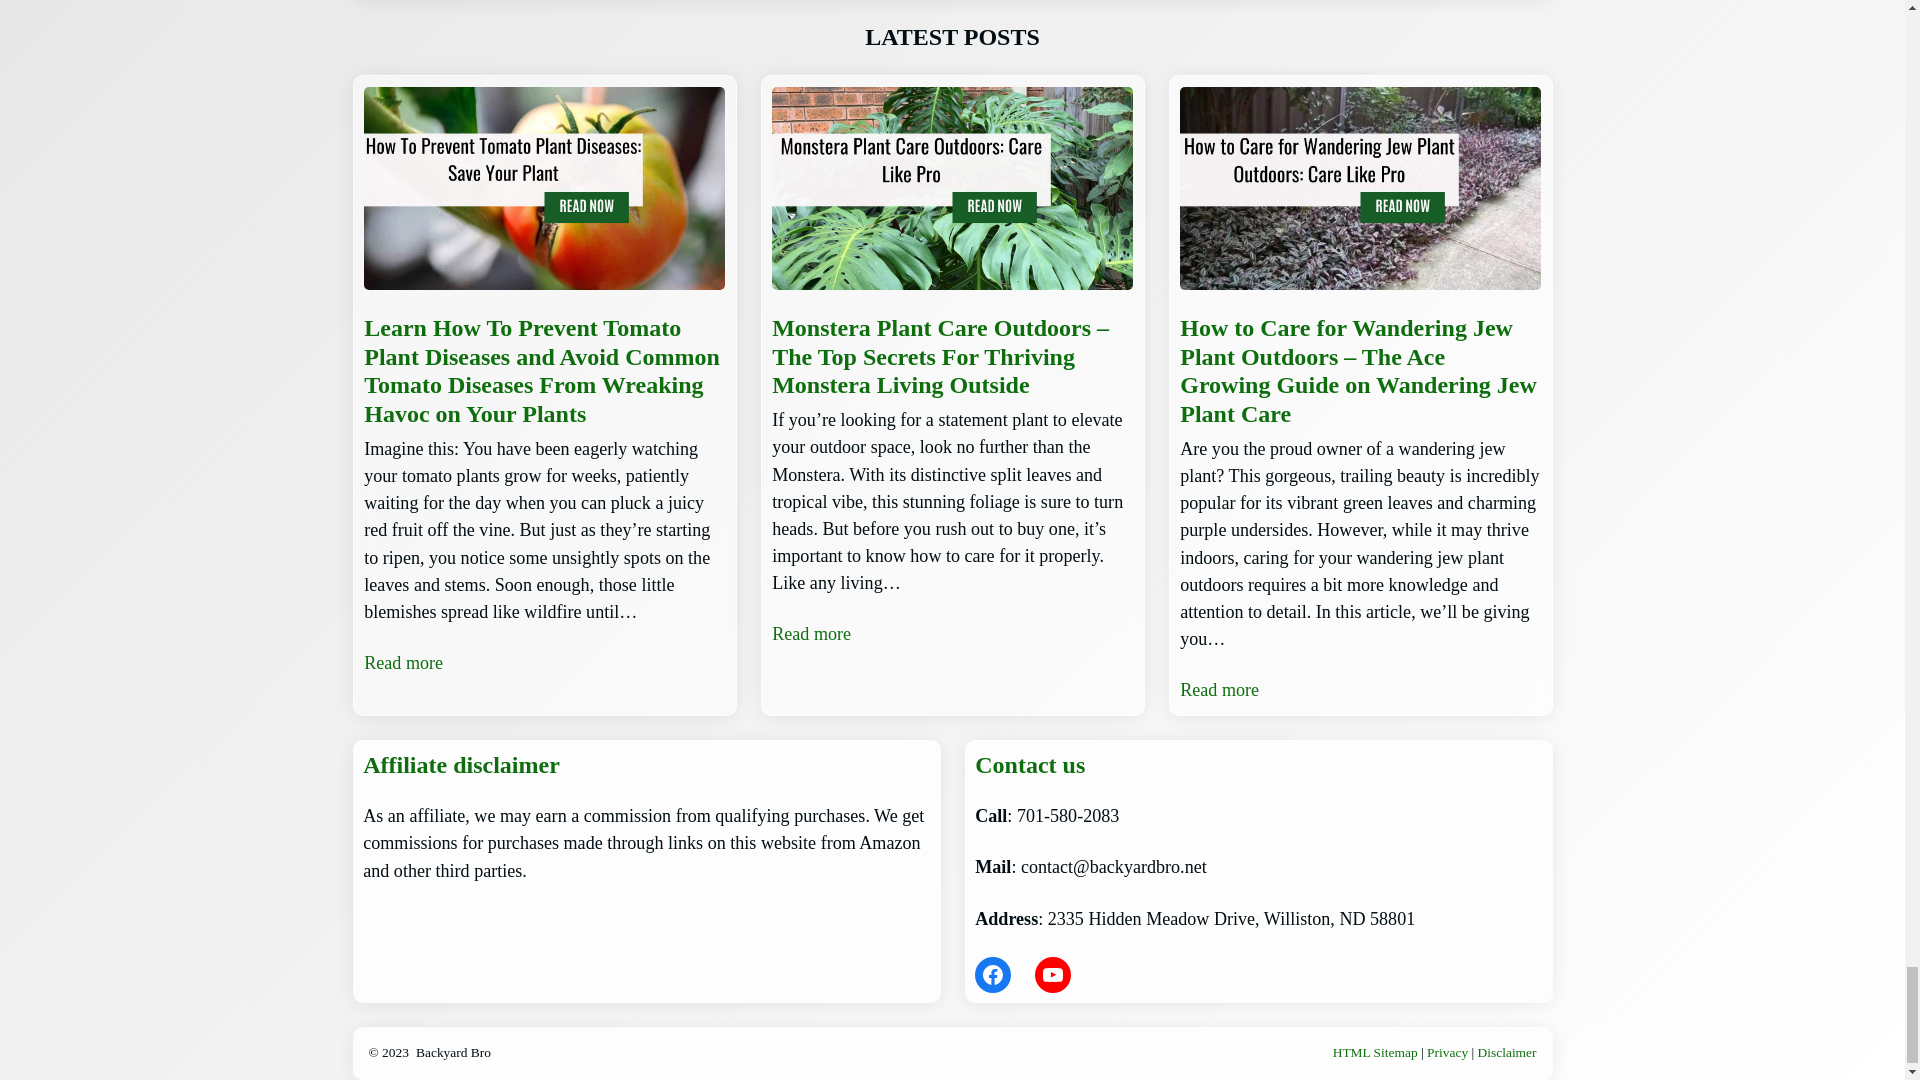 This screenshot has width=1920, height=1080. I want to click on Read more, so click(404, 664).